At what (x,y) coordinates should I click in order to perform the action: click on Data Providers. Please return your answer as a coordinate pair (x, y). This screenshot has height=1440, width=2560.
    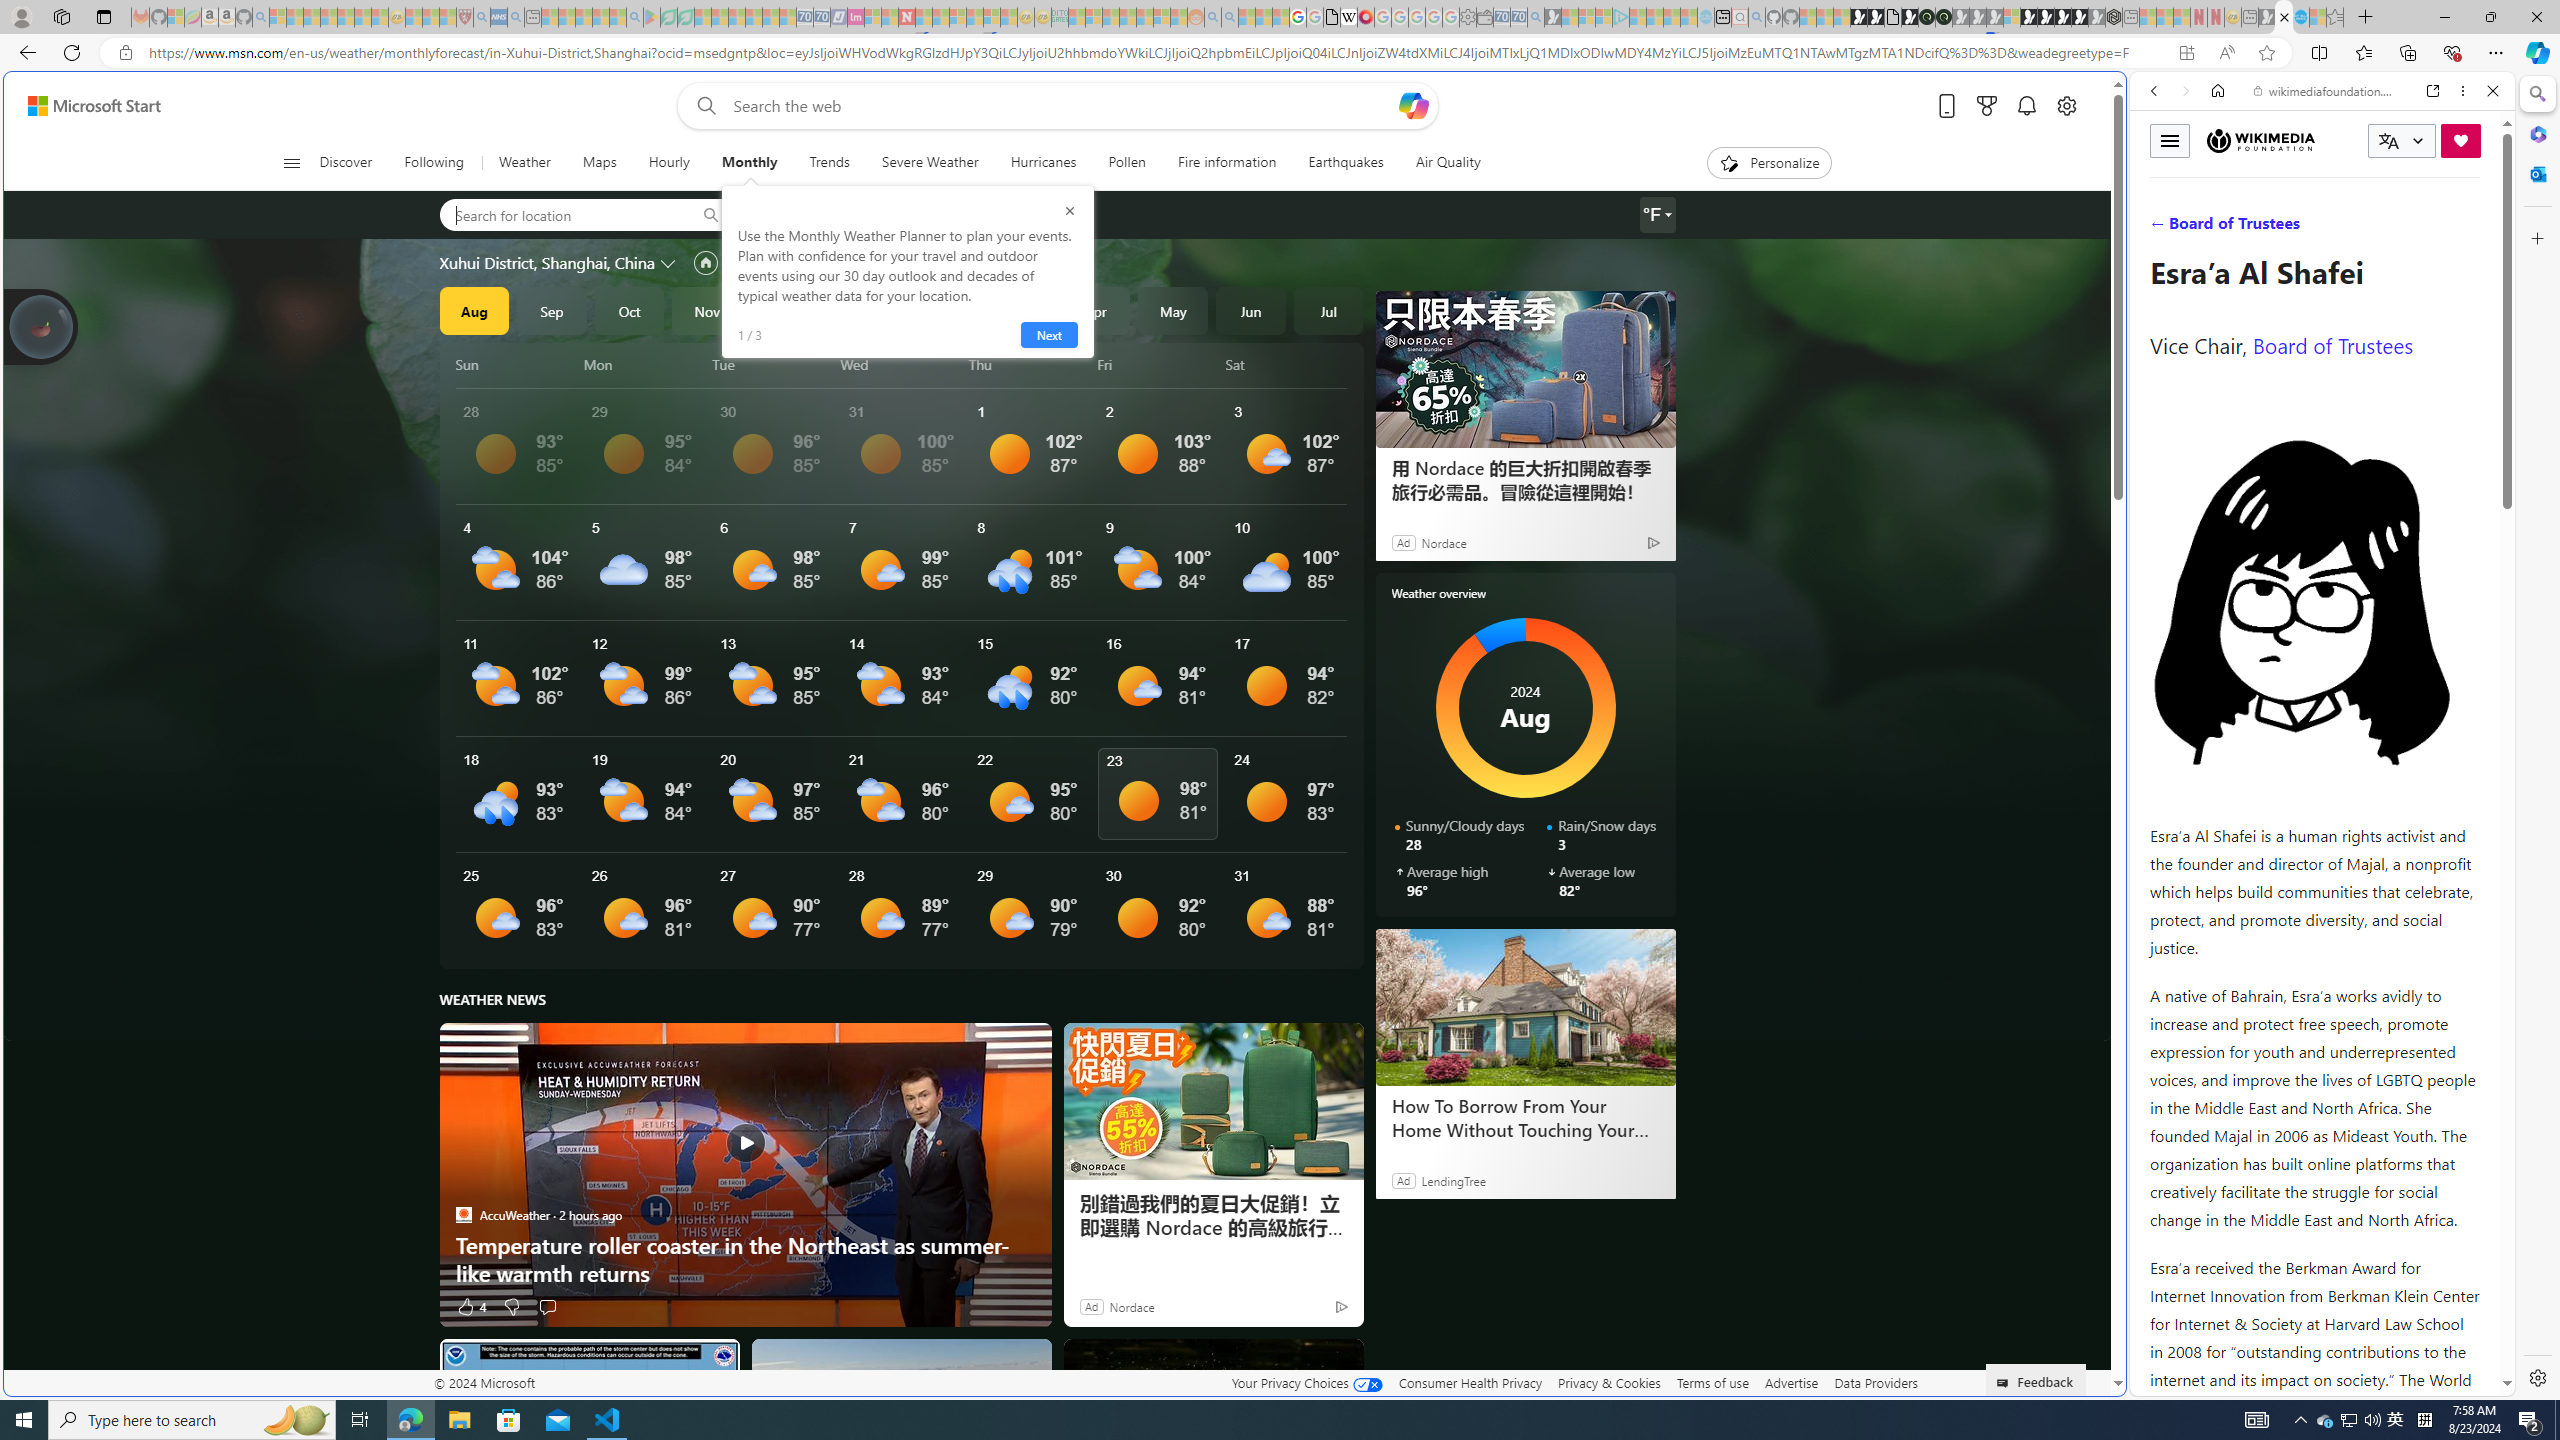
    Looking at the image, I should click on (1874, 1382).